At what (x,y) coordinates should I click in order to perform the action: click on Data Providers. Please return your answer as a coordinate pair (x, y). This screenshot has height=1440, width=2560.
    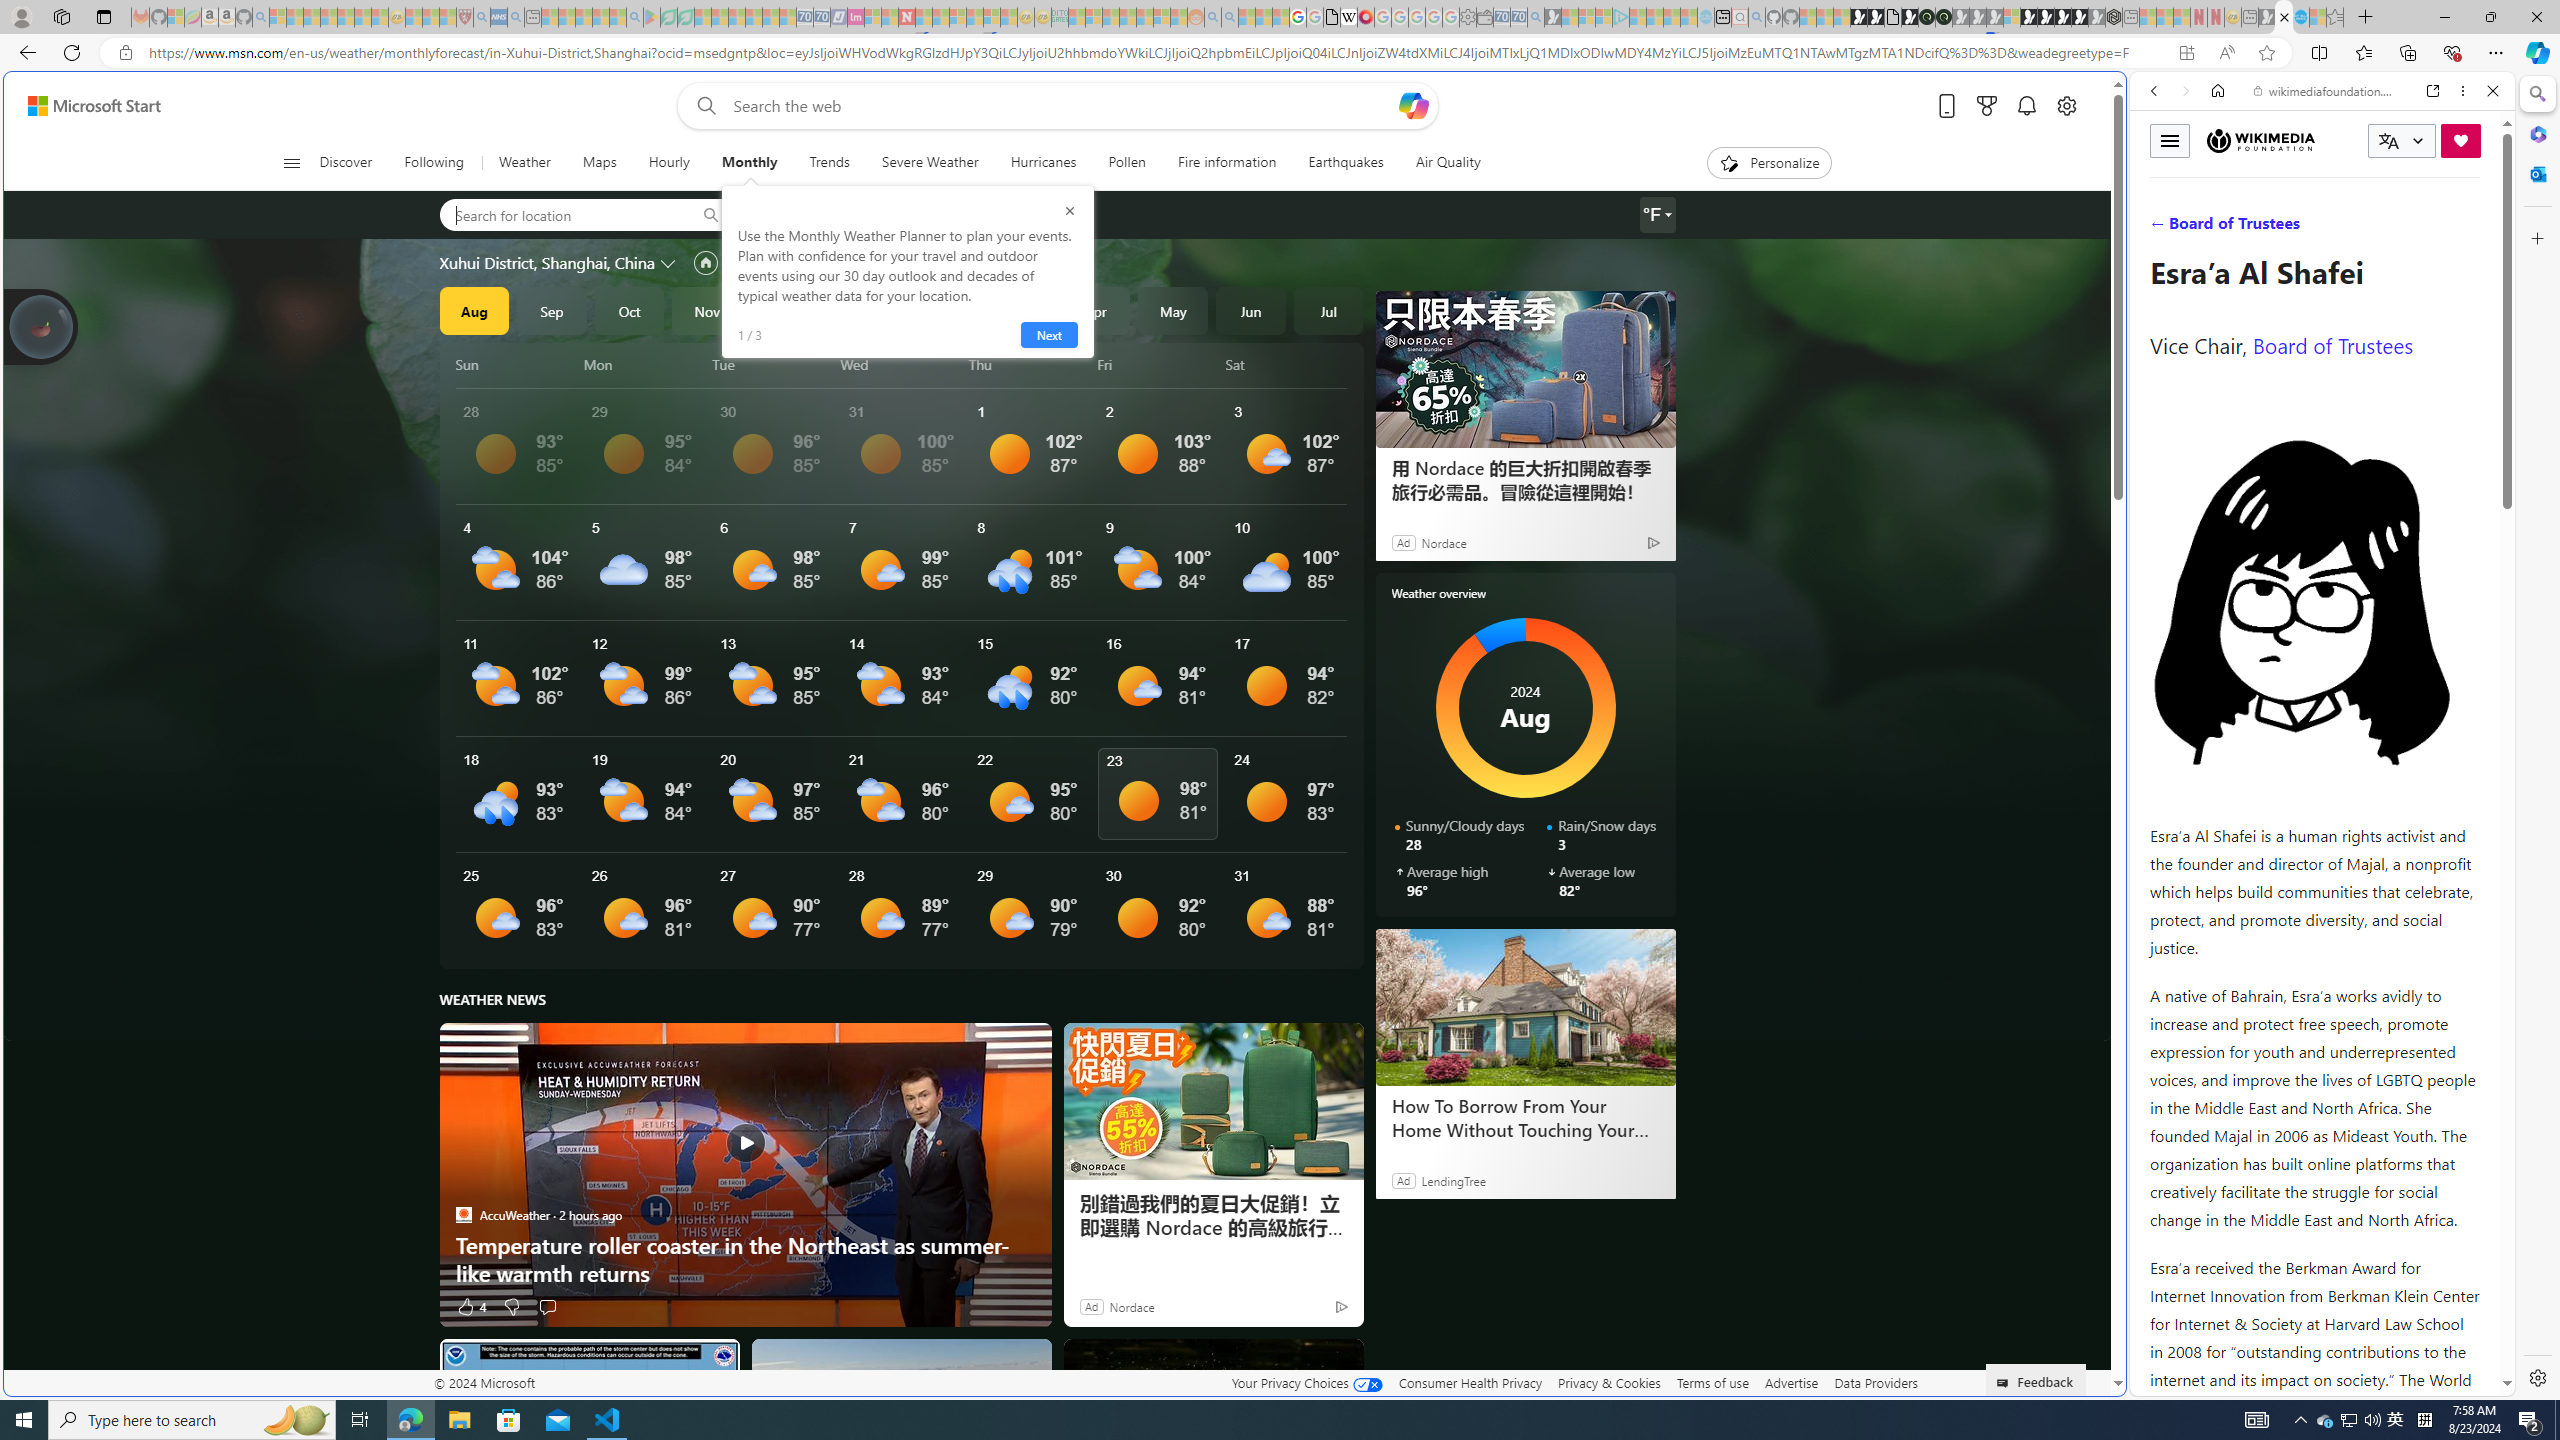
    Looking at the image, I should click on (1874, 1382).